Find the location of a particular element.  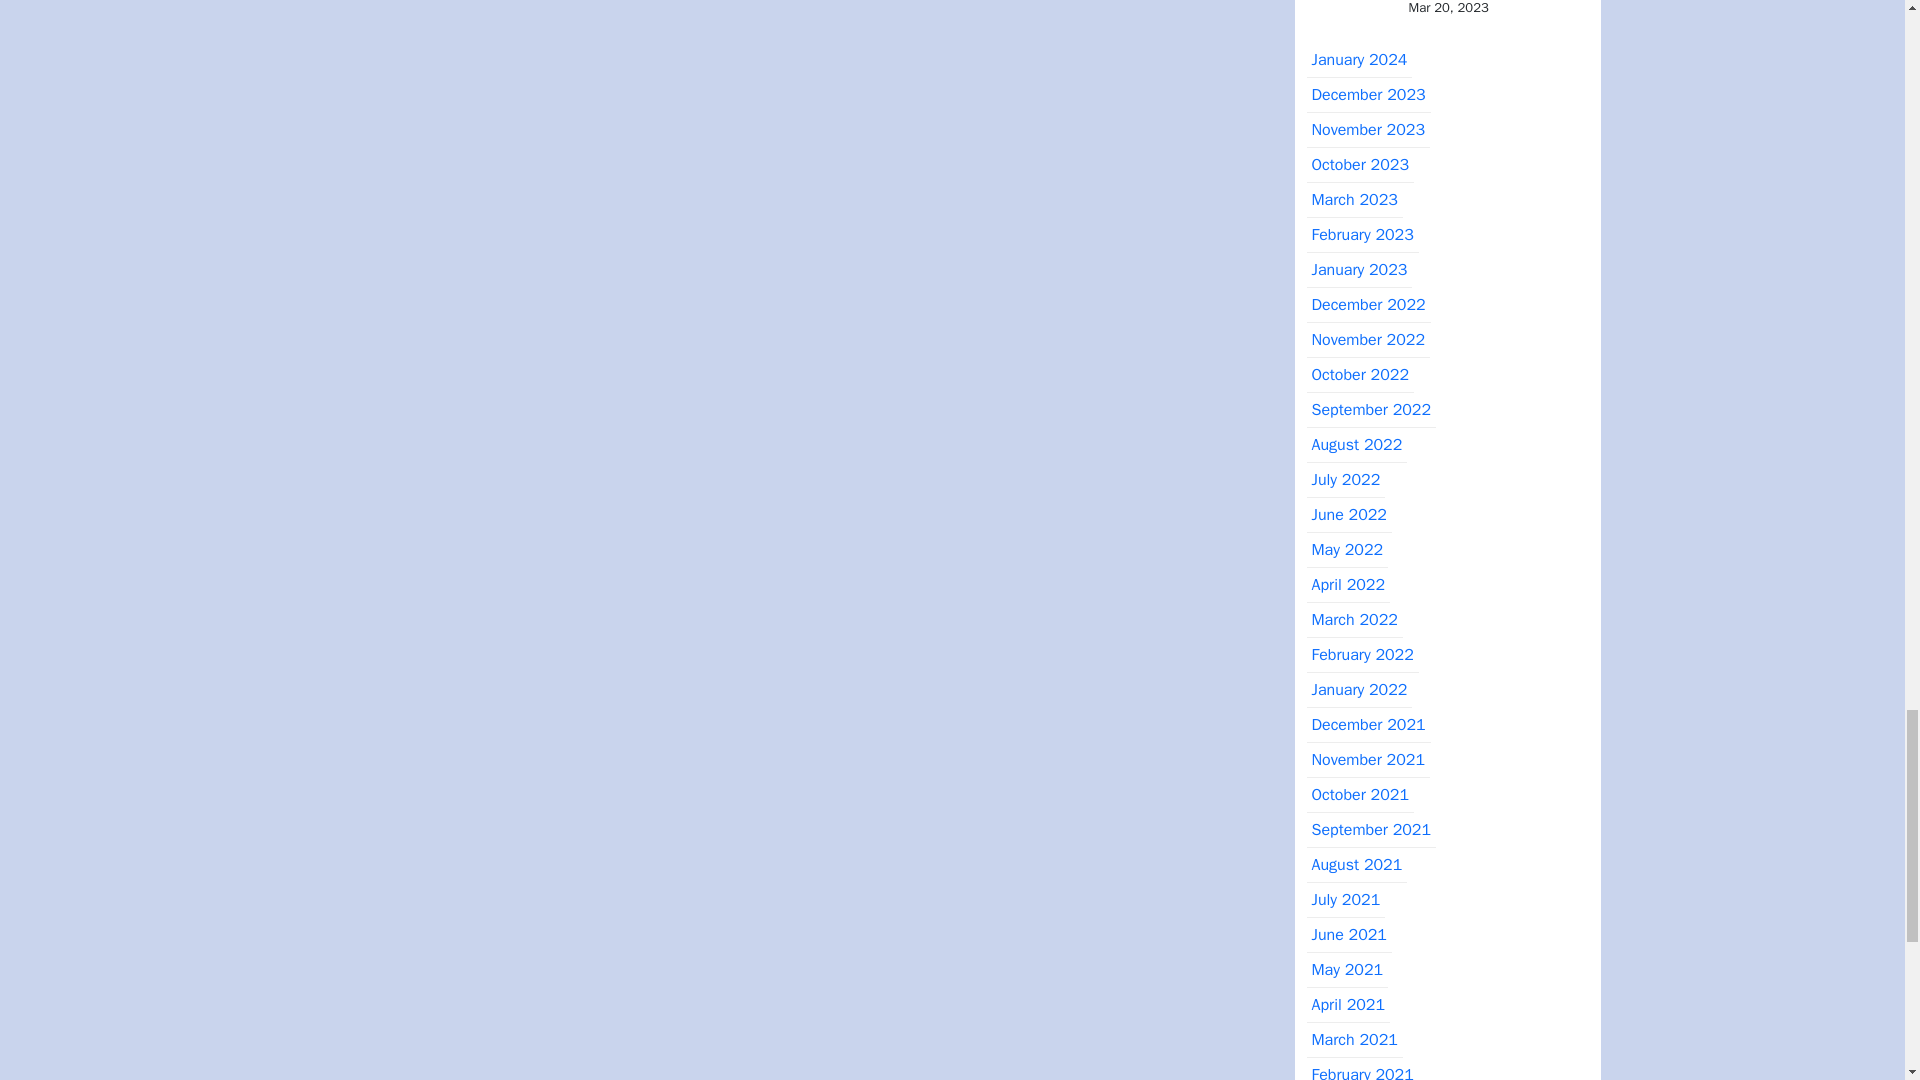

February 2023 is located at coordinates (1362, 235).